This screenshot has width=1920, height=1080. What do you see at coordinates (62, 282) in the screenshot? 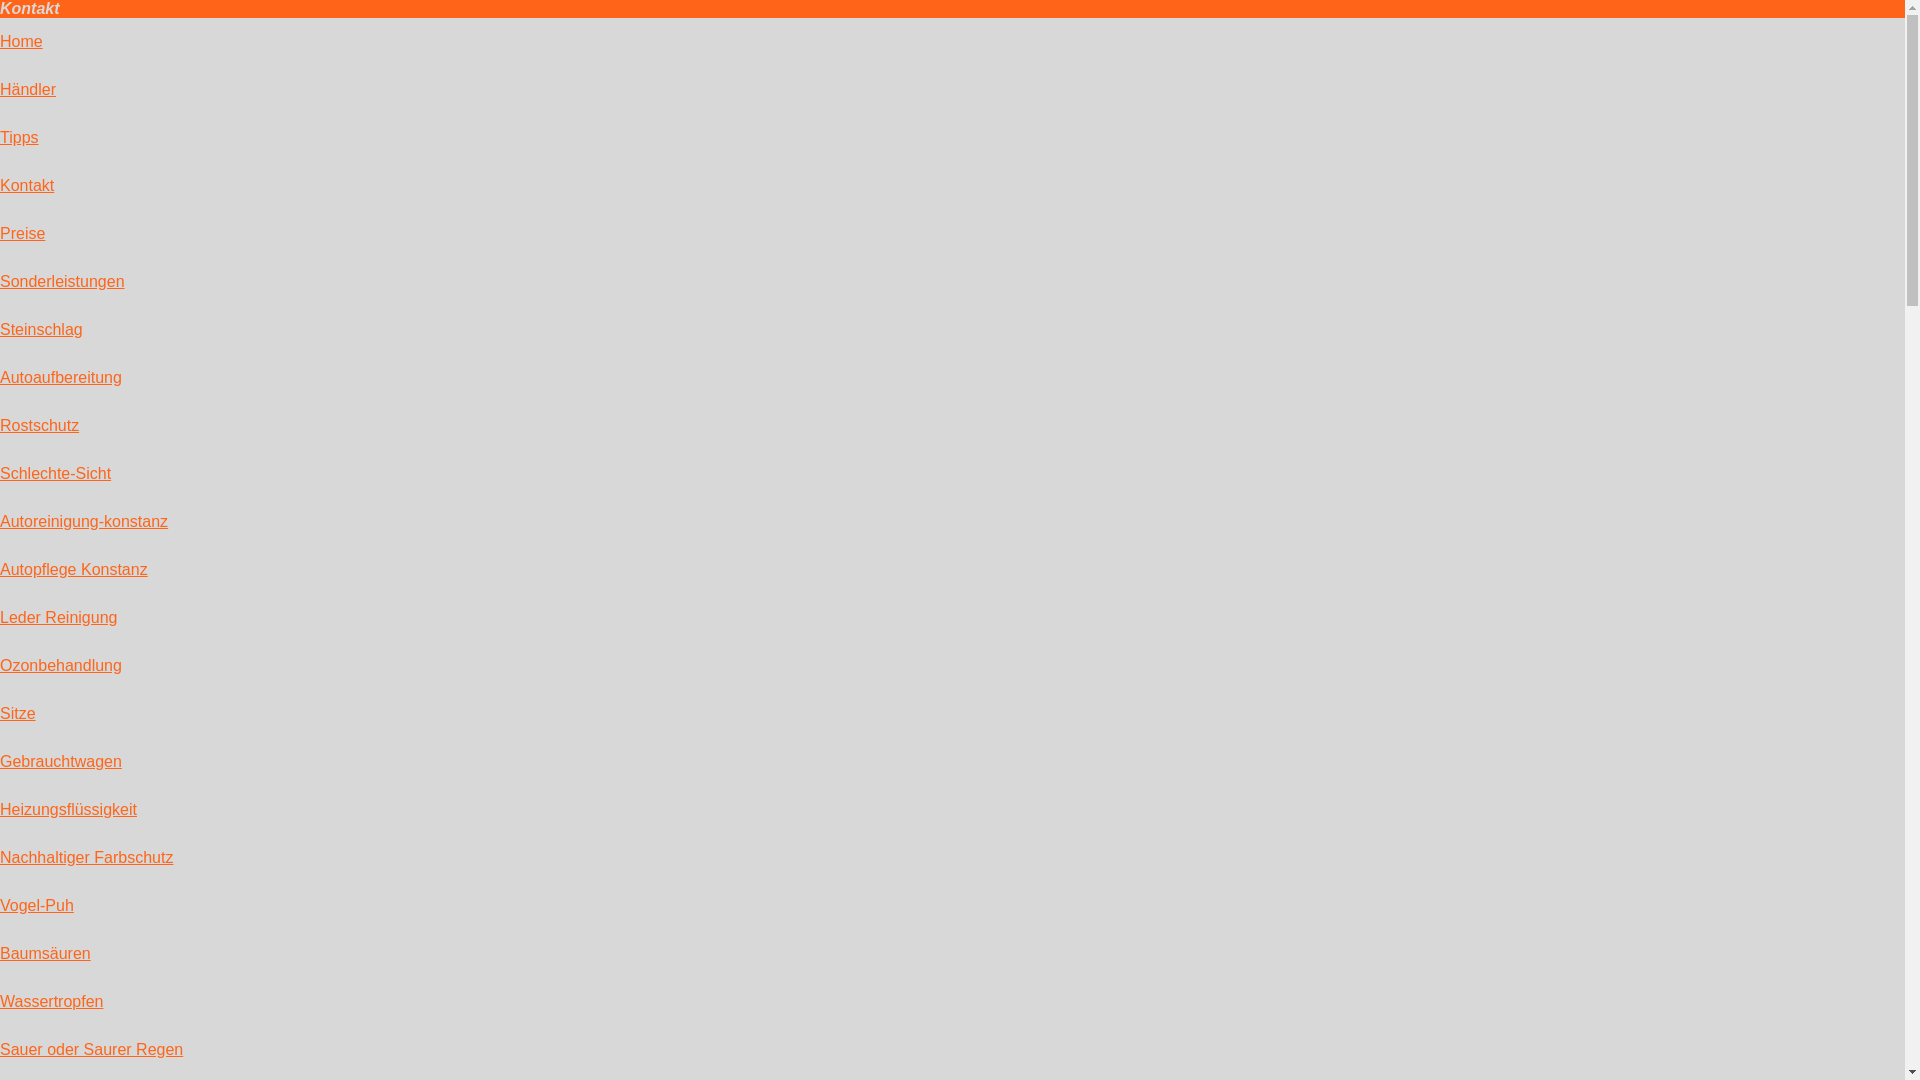
I see `Sonderleistungen` at bounding box center [62, 282].